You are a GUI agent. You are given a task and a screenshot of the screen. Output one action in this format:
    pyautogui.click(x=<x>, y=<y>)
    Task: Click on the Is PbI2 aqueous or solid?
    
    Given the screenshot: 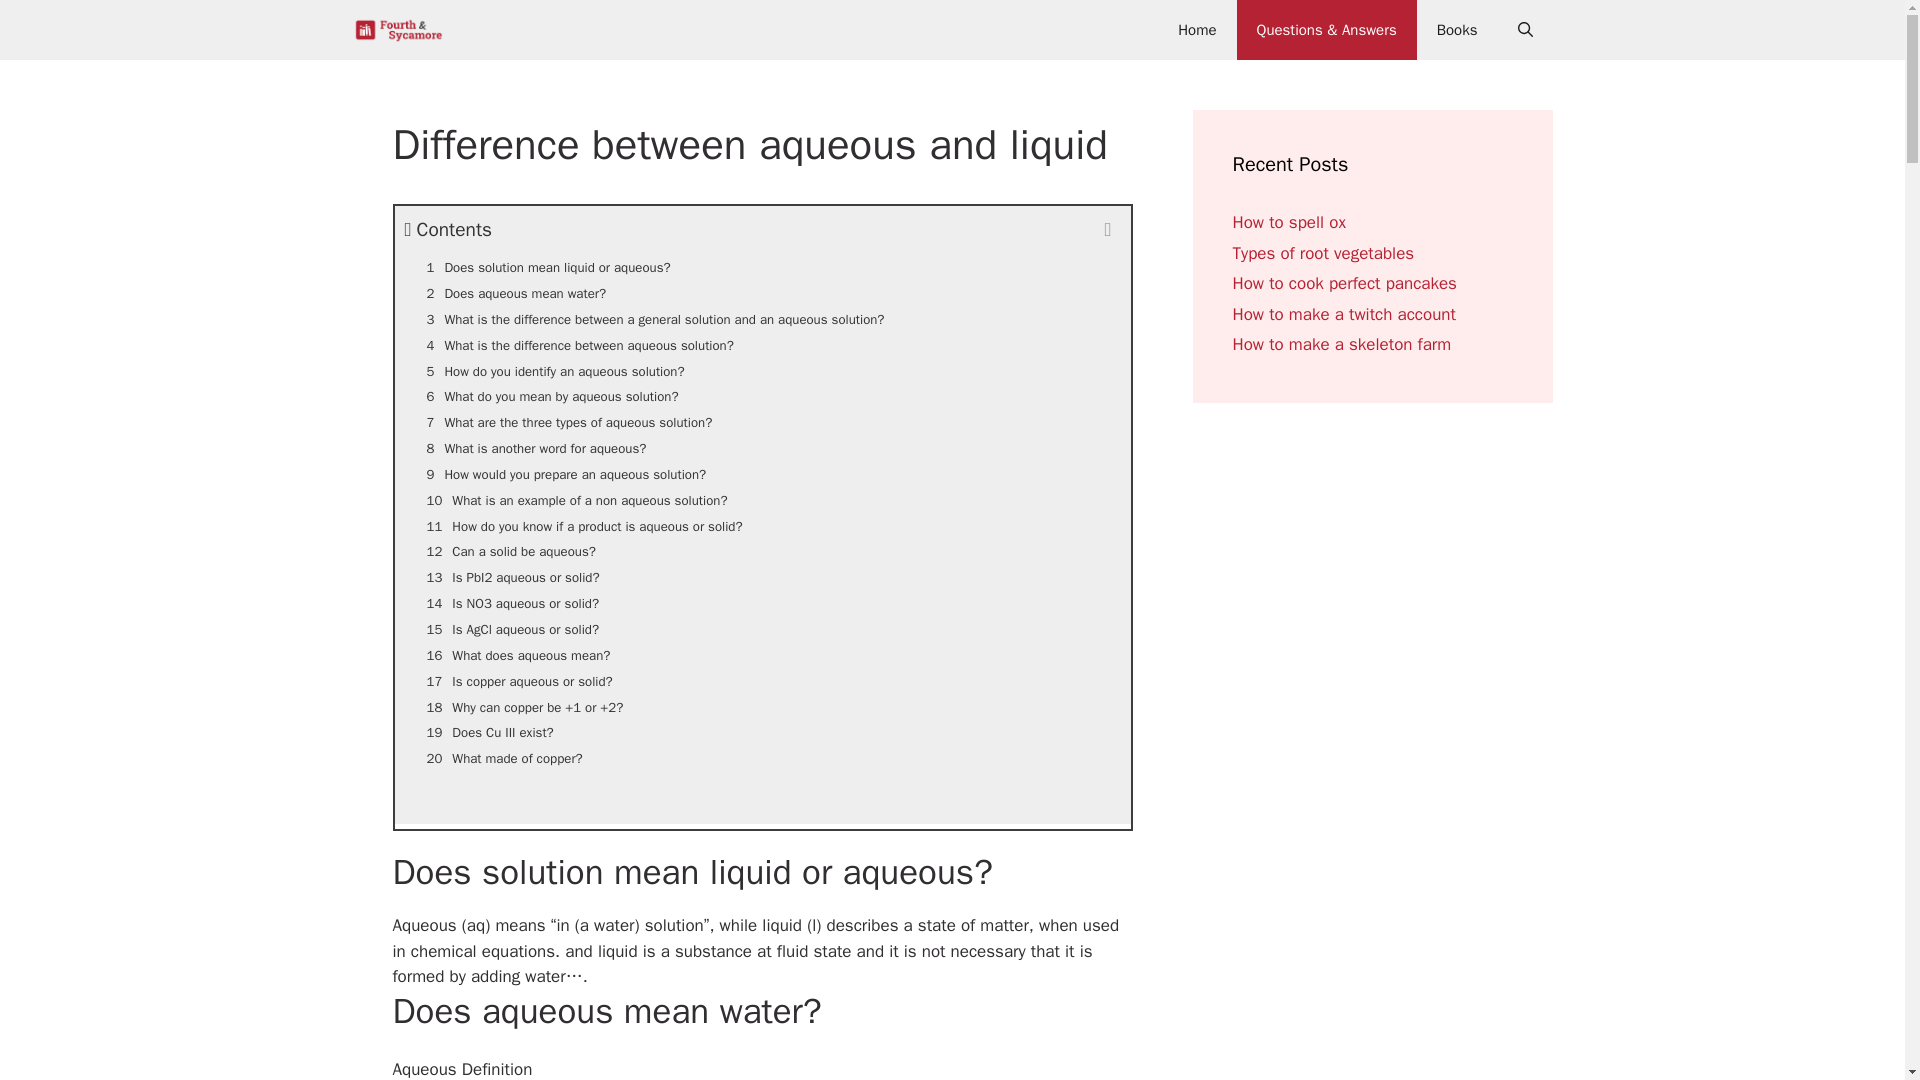 What is the action you would take?
    pyautogui.click(x=762, y=577)
    